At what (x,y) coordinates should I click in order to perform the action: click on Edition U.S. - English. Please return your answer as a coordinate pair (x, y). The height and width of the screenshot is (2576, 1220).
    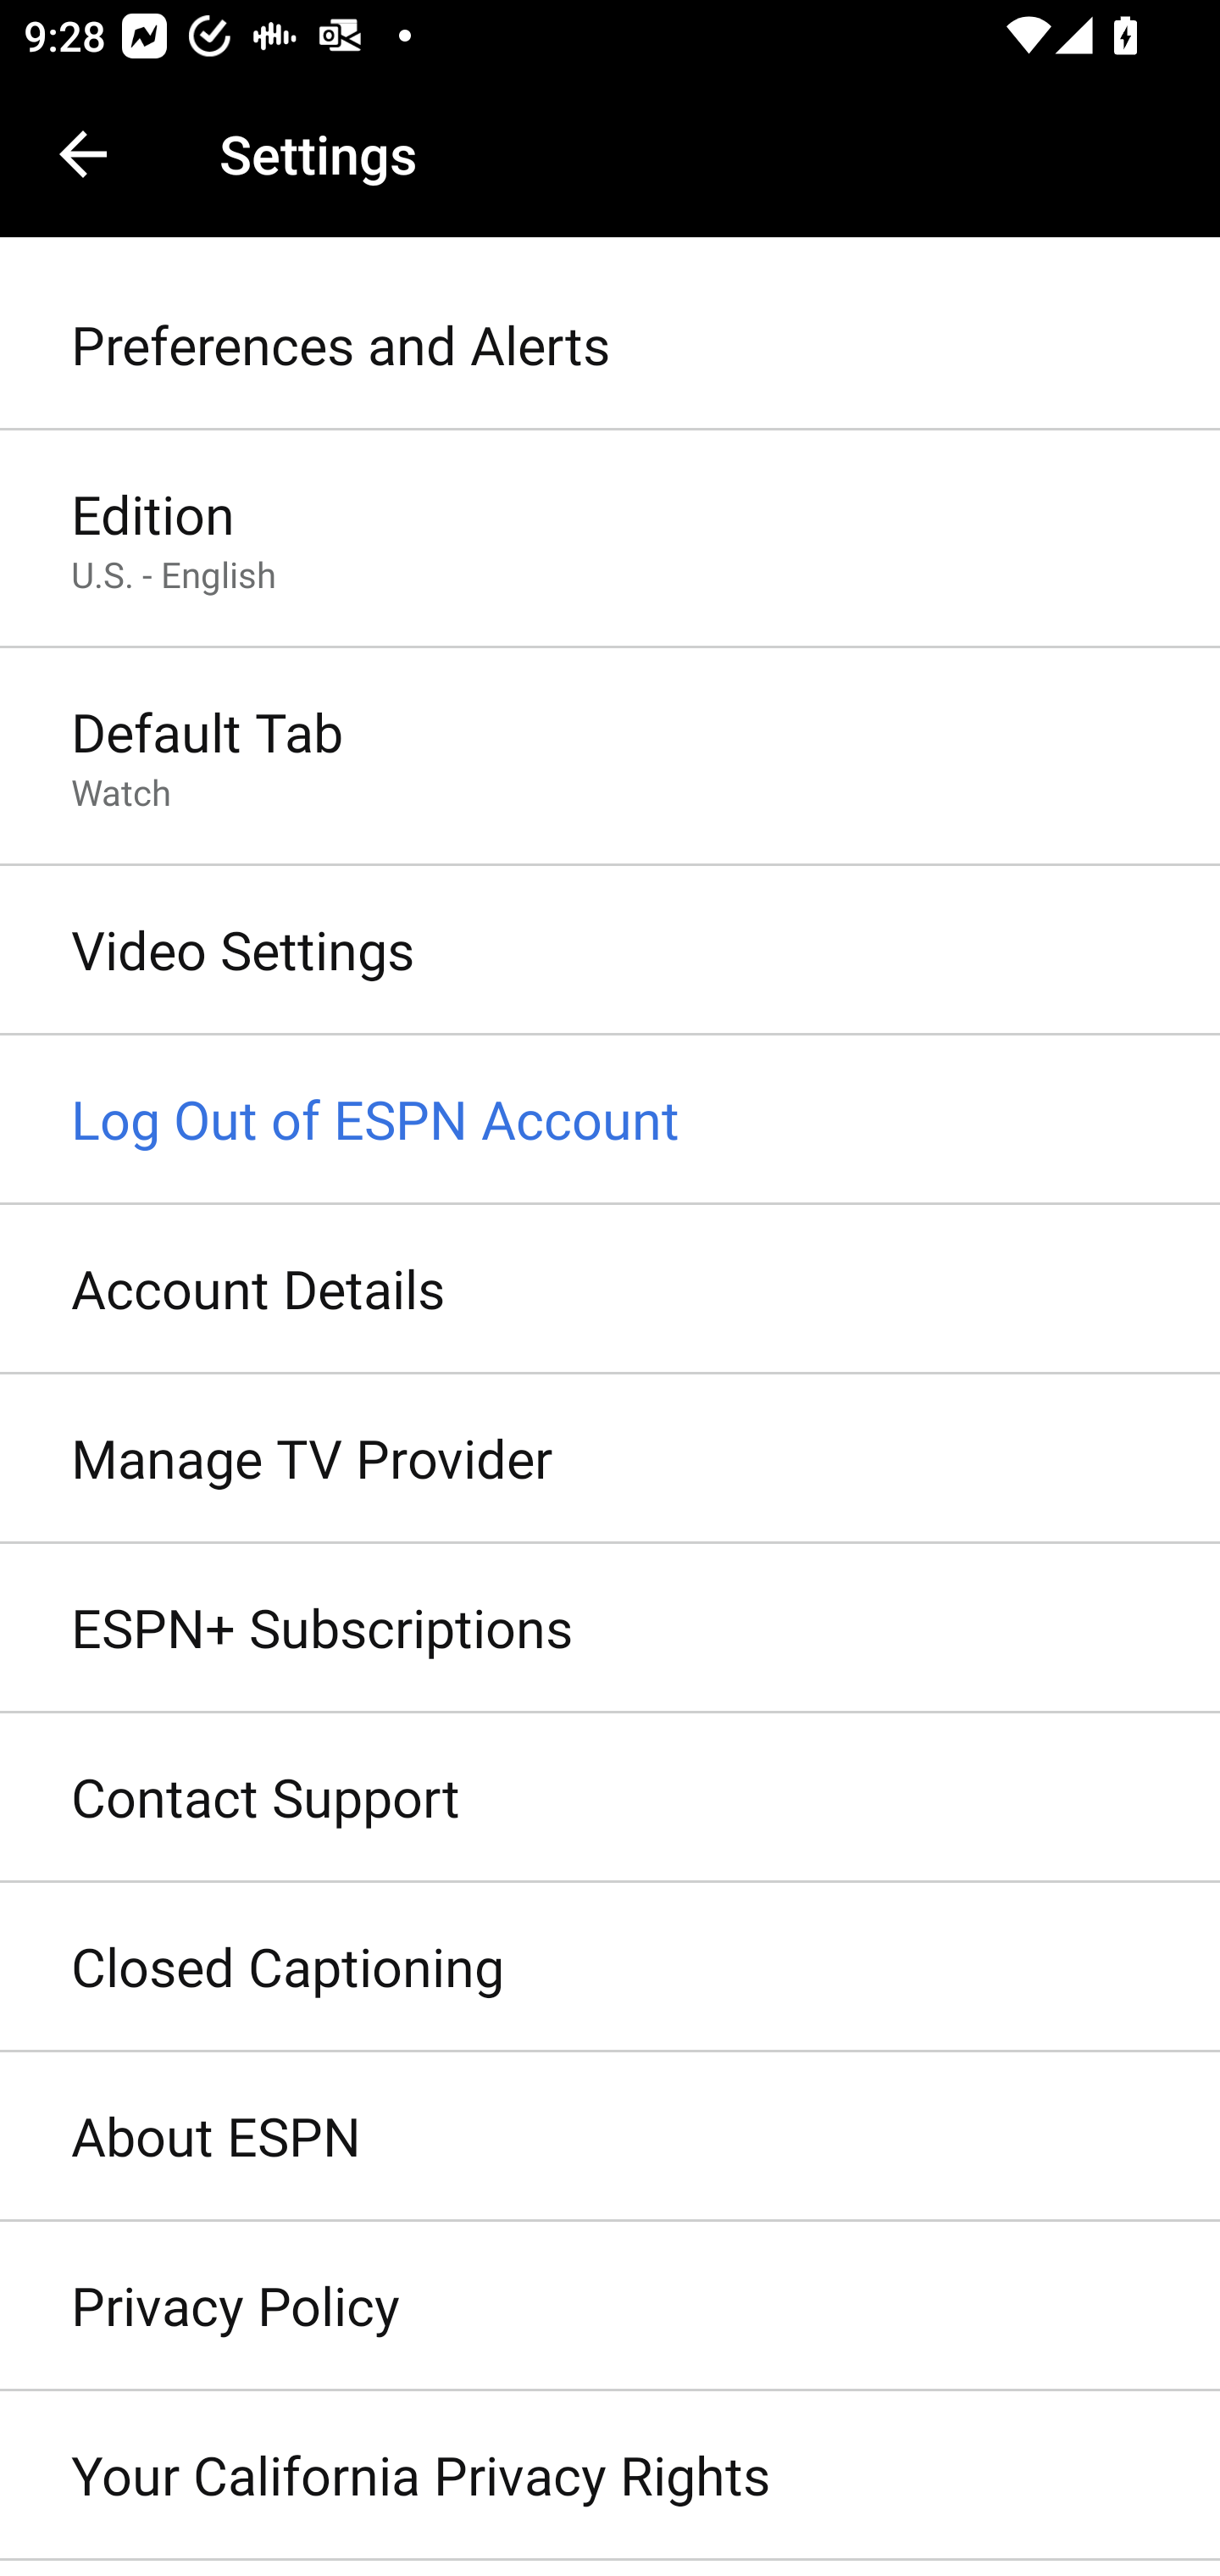
    Looking at the image, I should click on (610, 539).